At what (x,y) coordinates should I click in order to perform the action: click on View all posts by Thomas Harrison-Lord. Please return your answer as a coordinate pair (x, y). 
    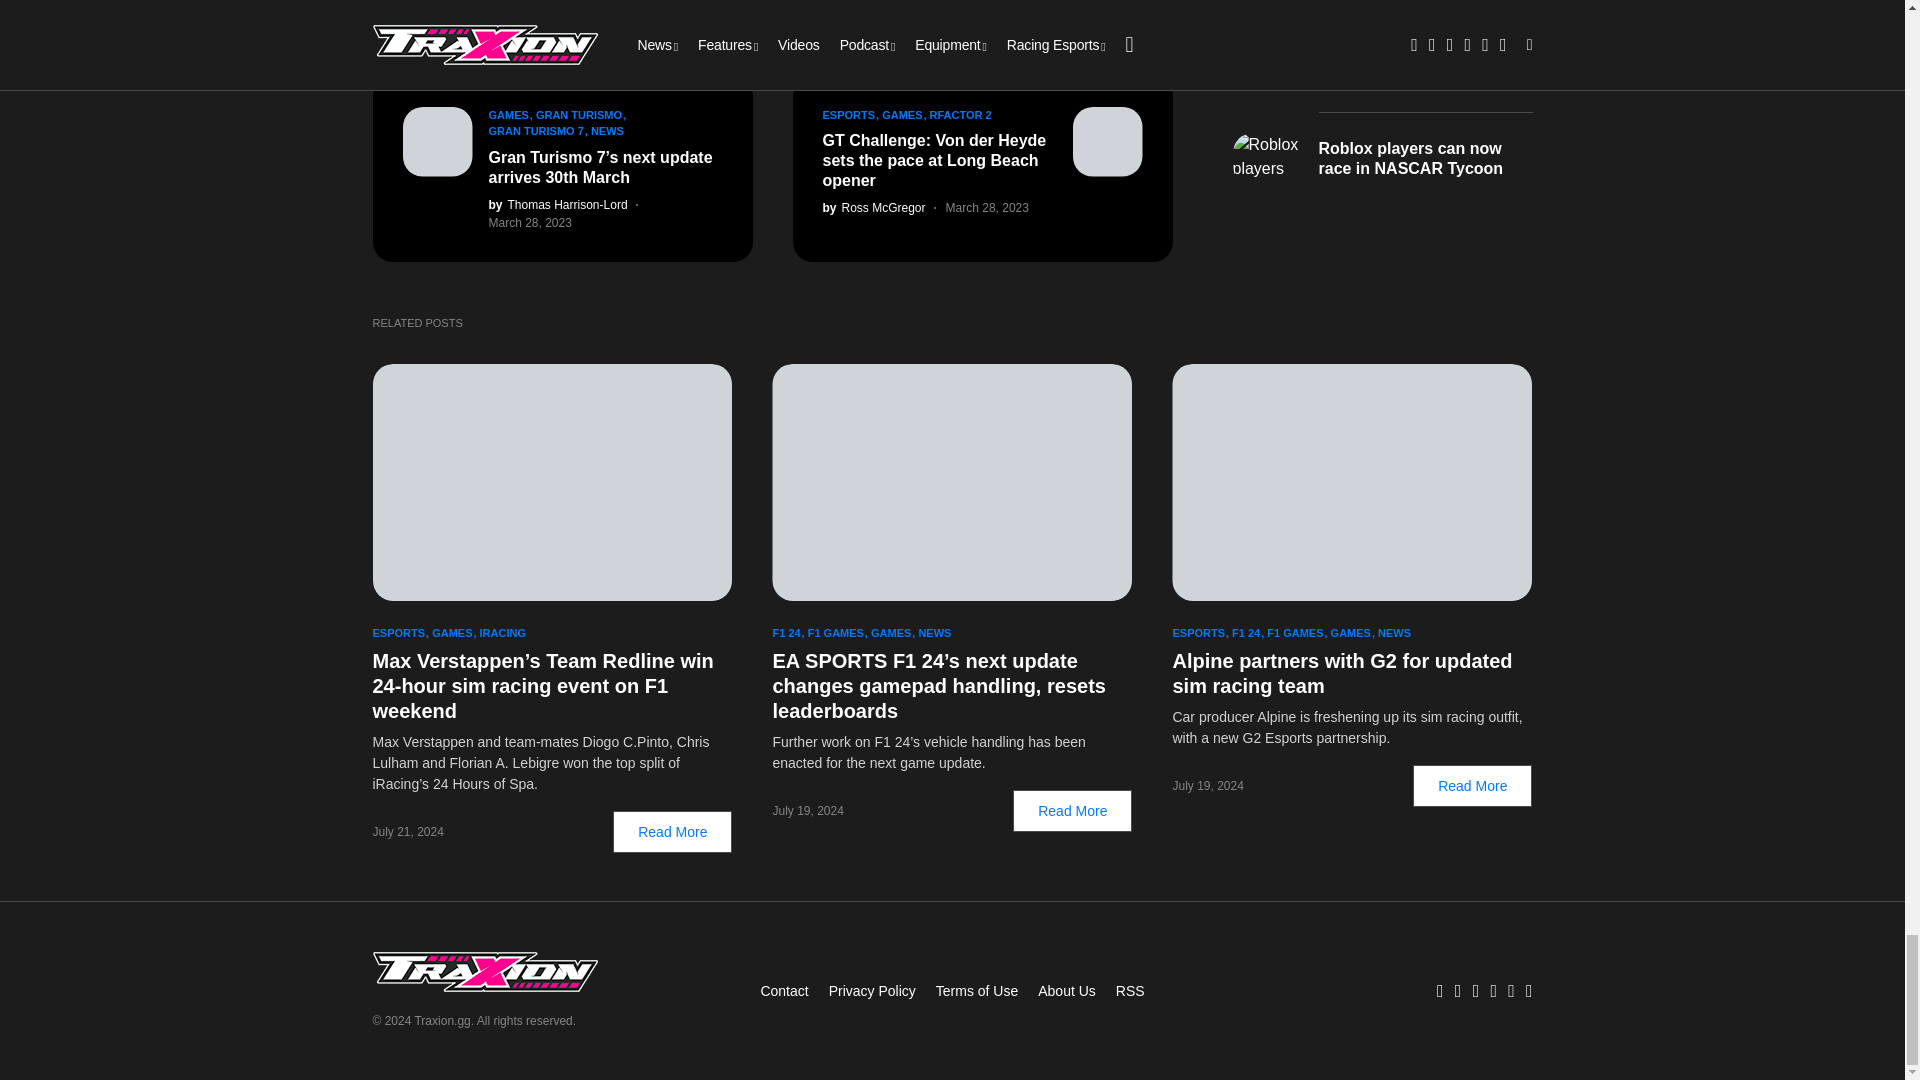
    Looking at the image, I should click on (557, 204).